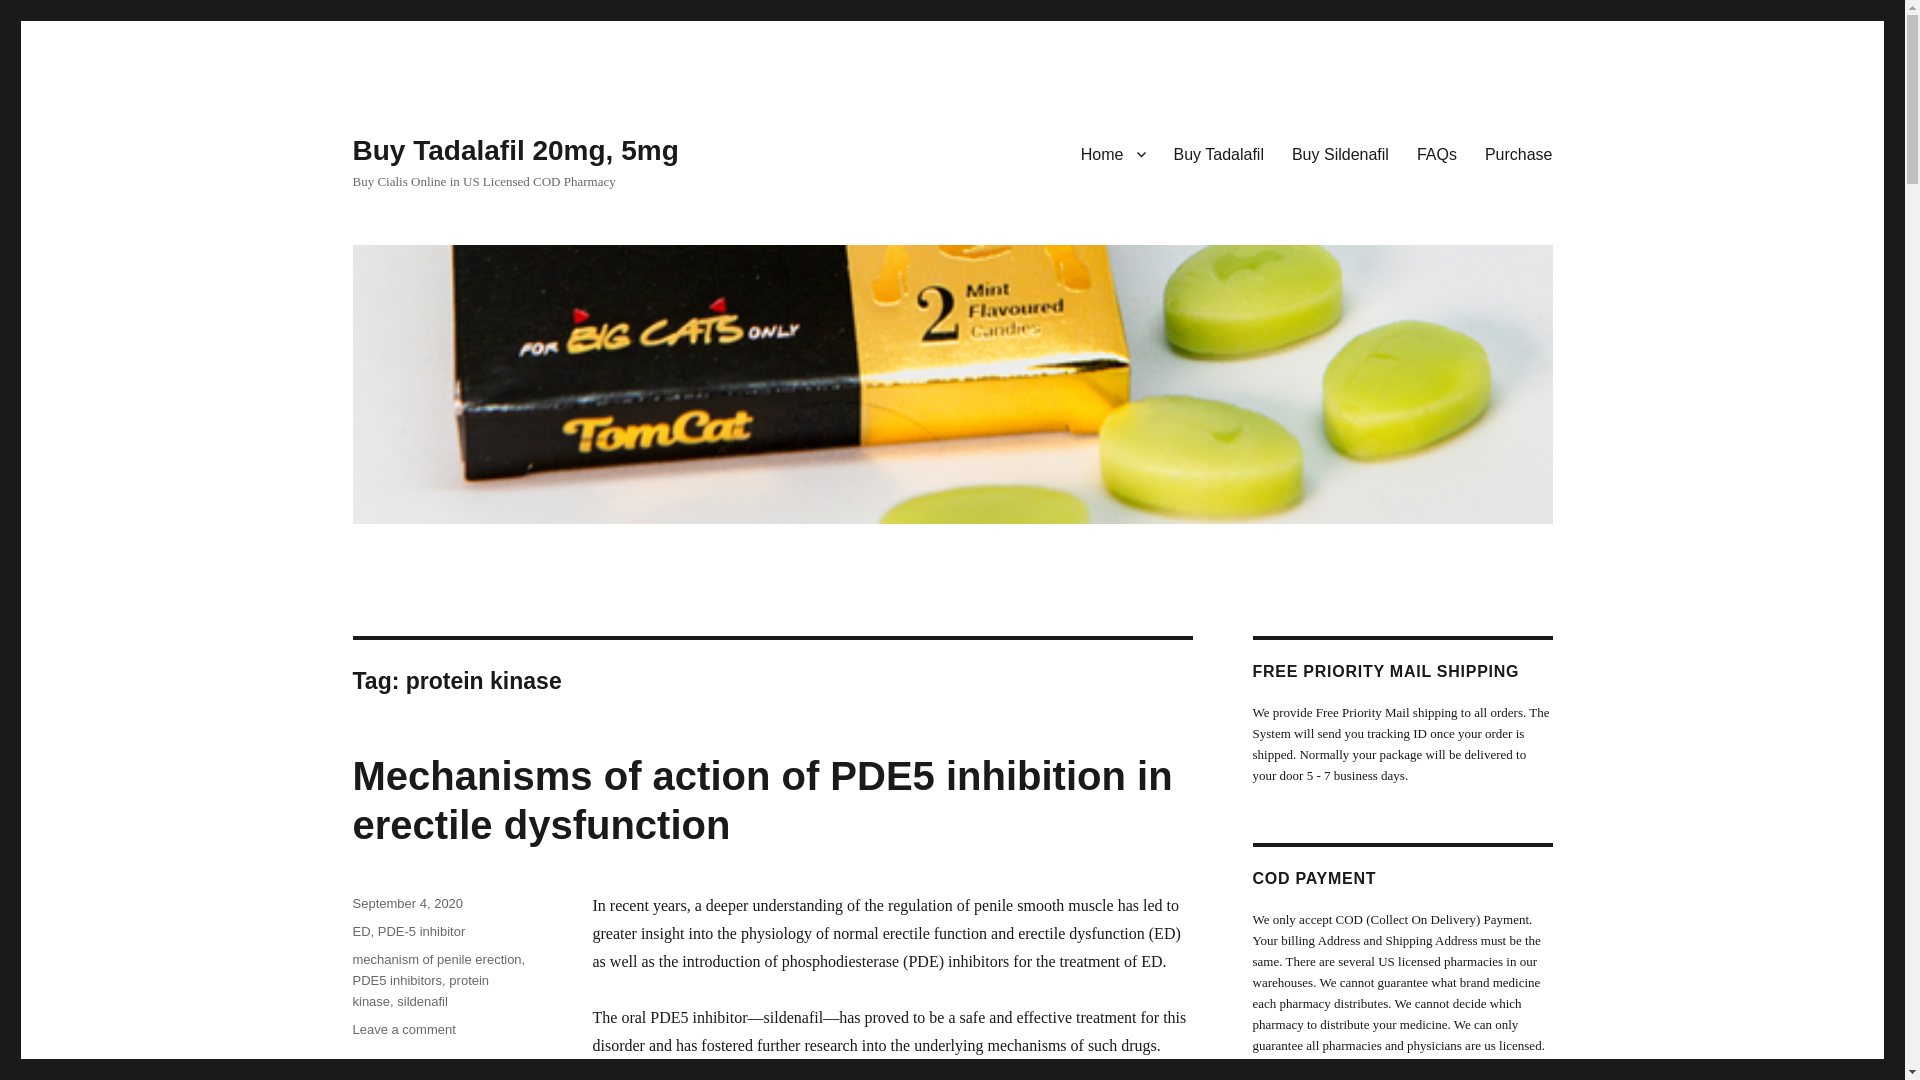 This screenshot has height=1080, width=1920. What do you see at coordinates (421, 931) in the screenshot?
I see `PDE-5 inhibitor` at bounding box center [421, 931].